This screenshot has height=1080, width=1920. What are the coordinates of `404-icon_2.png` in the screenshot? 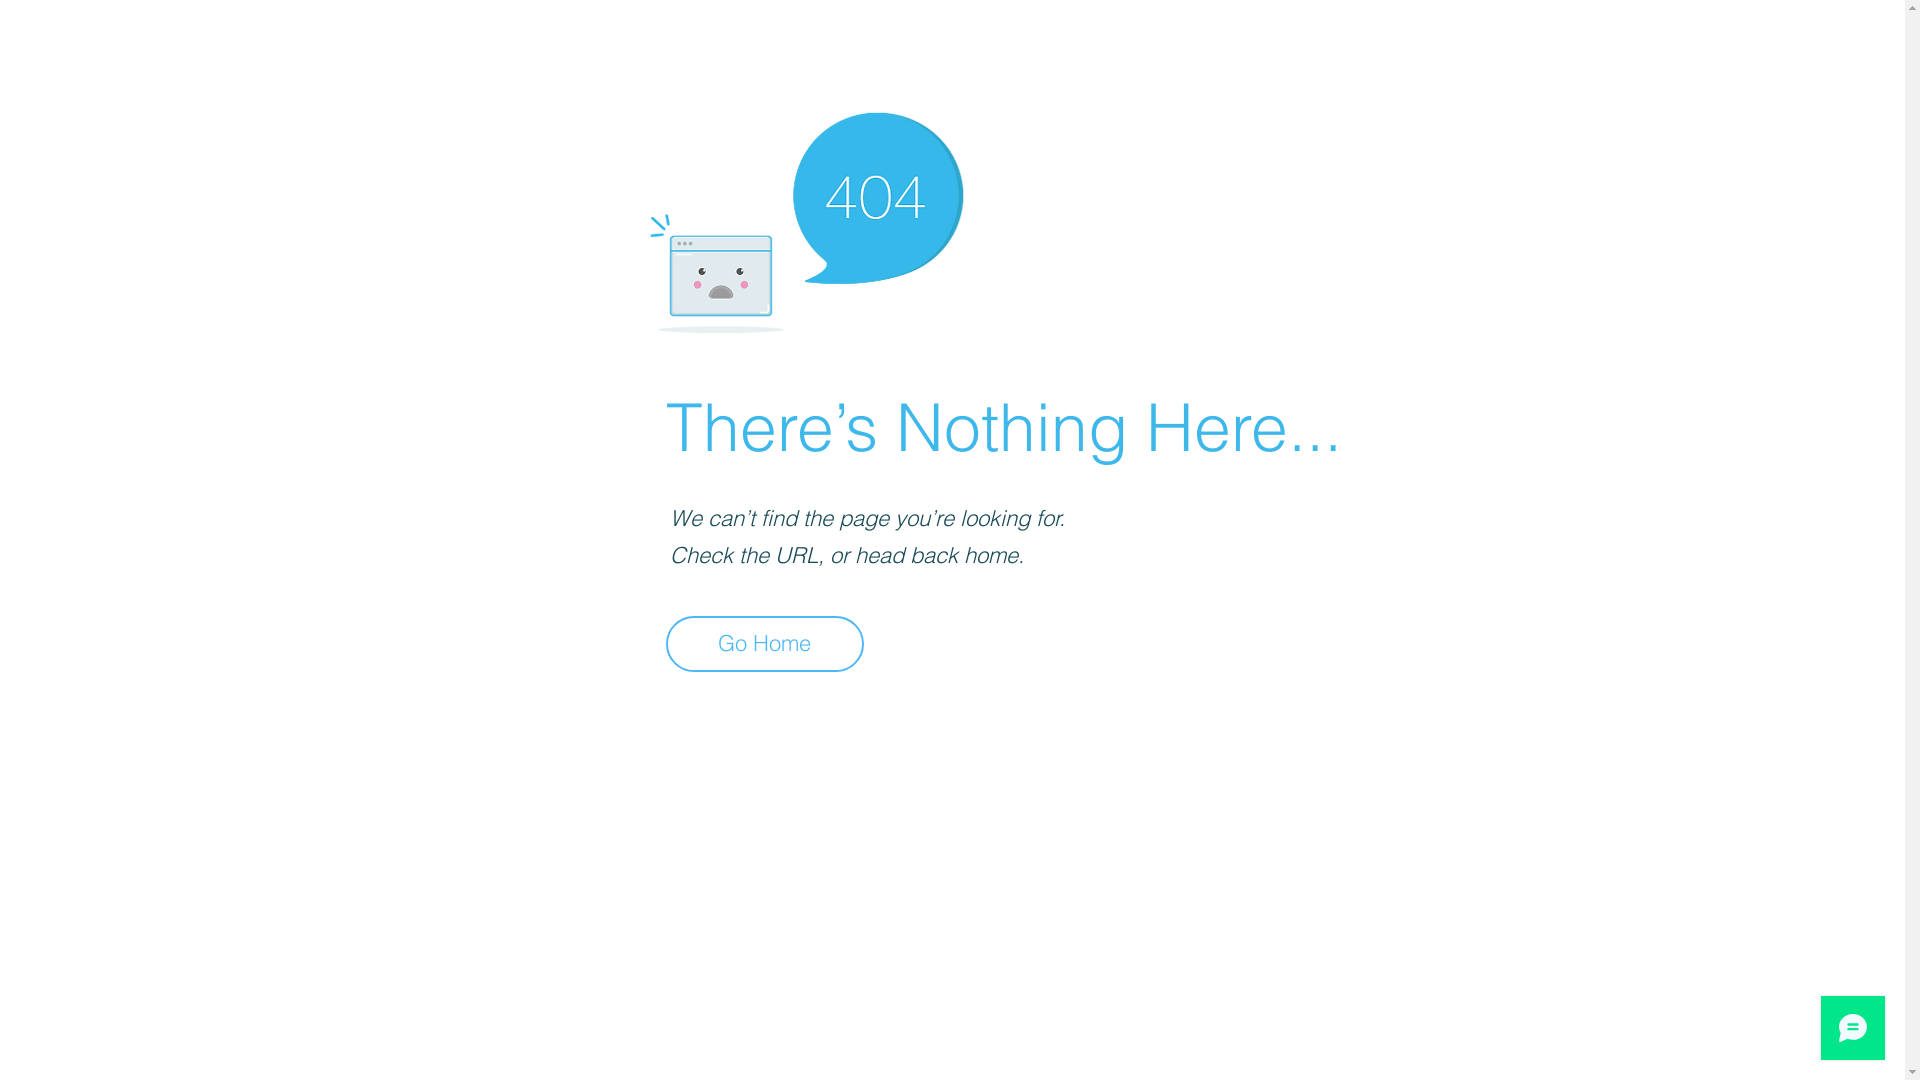 It's located at (806, 218).